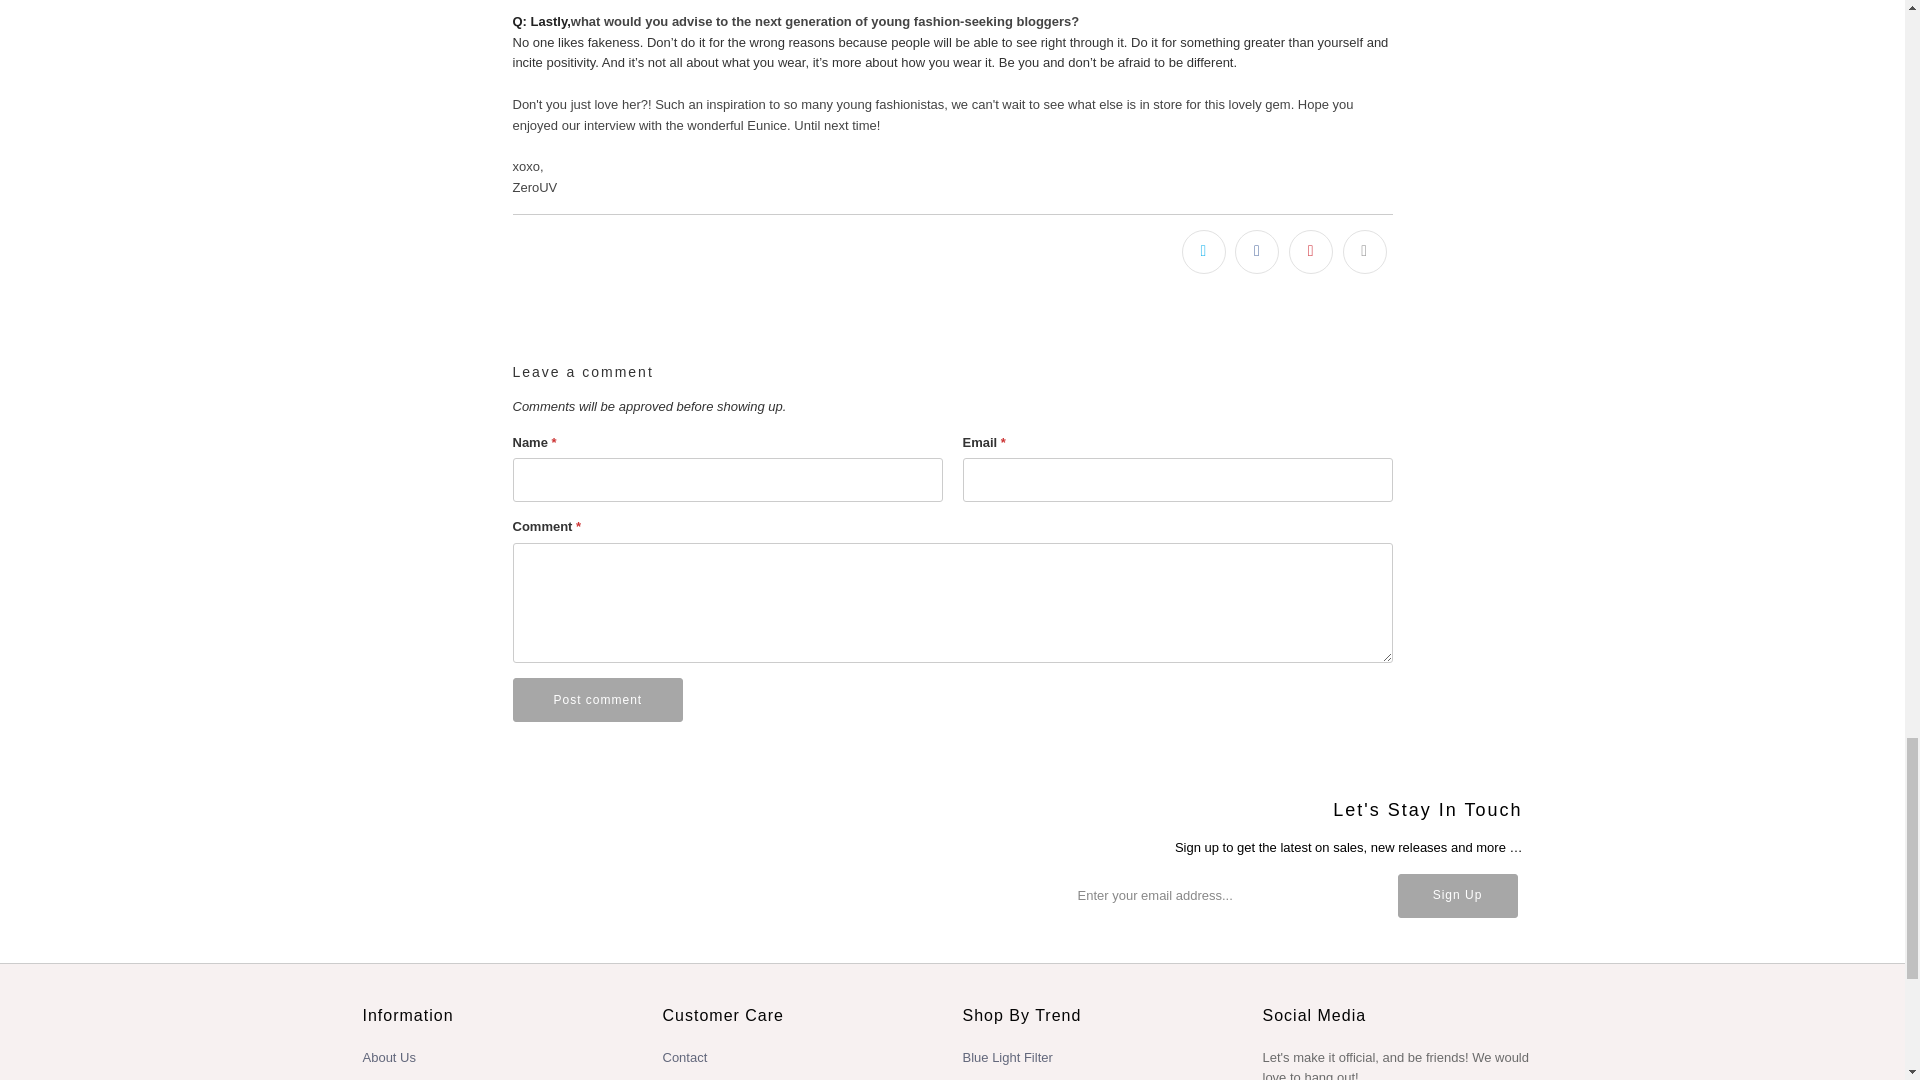  What do you see at coordinates (1310, 252) in the screenshot?
I see `Share this on Pinterest` at bounding box center [1310, 252].